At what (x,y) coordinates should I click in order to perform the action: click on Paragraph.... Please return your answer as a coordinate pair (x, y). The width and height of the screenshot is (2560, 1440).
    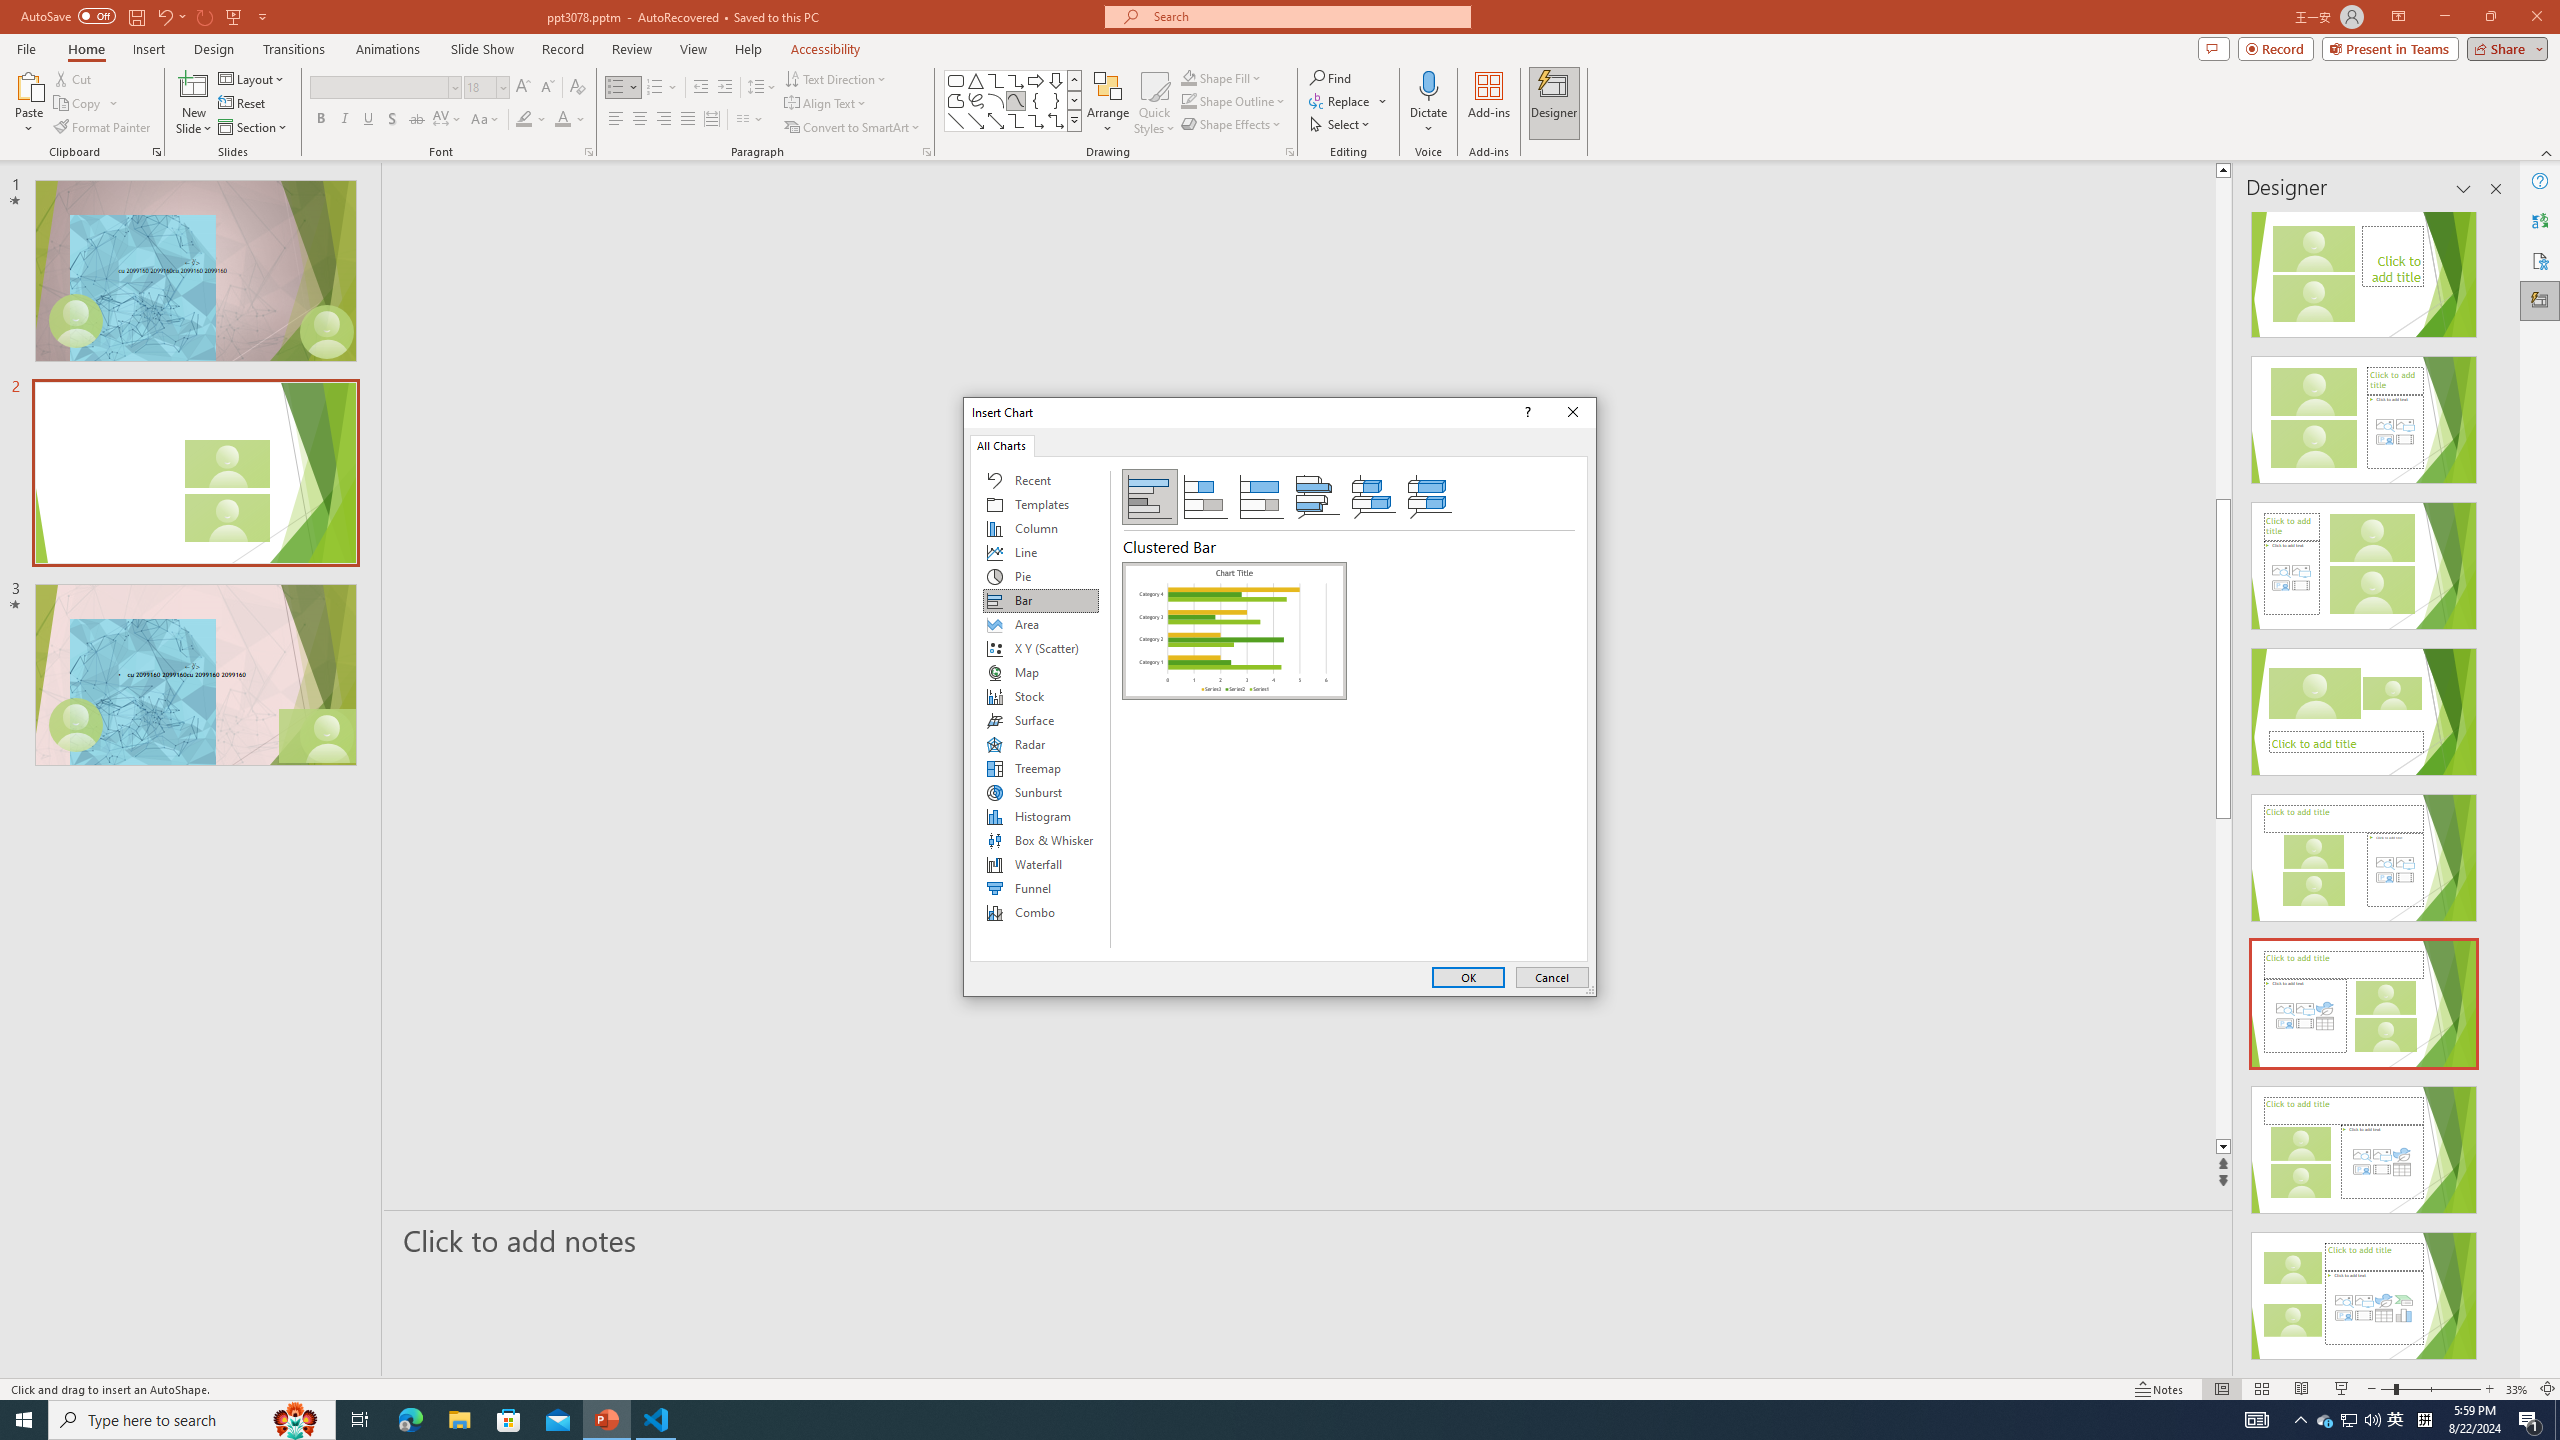
    Looking at the image, I should click on (926, 152).